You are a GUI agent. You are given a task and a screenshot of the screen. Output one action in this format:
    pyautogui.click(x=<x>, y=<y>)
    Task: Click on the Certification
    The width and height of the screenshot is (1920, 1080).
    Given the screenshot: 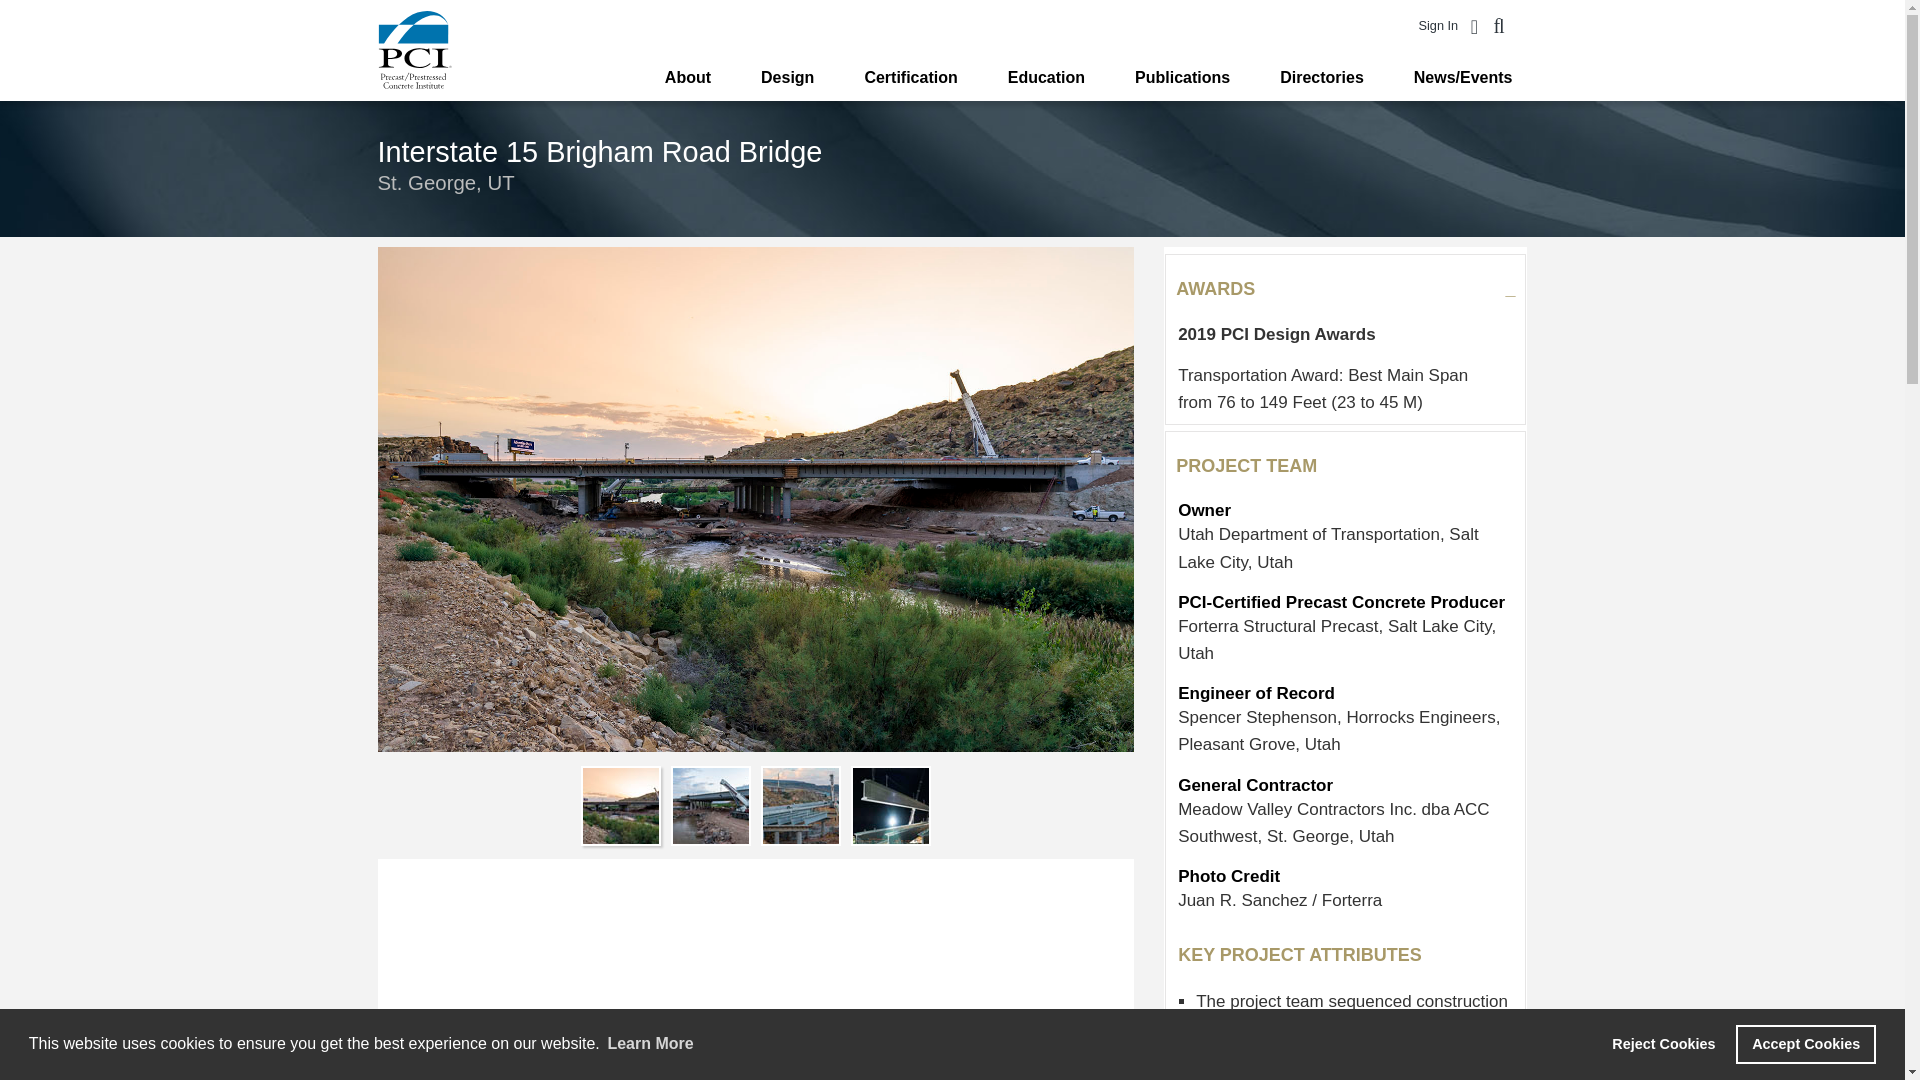 What is the action you would take?
    pyautogui.click(x=910, y=78)
    